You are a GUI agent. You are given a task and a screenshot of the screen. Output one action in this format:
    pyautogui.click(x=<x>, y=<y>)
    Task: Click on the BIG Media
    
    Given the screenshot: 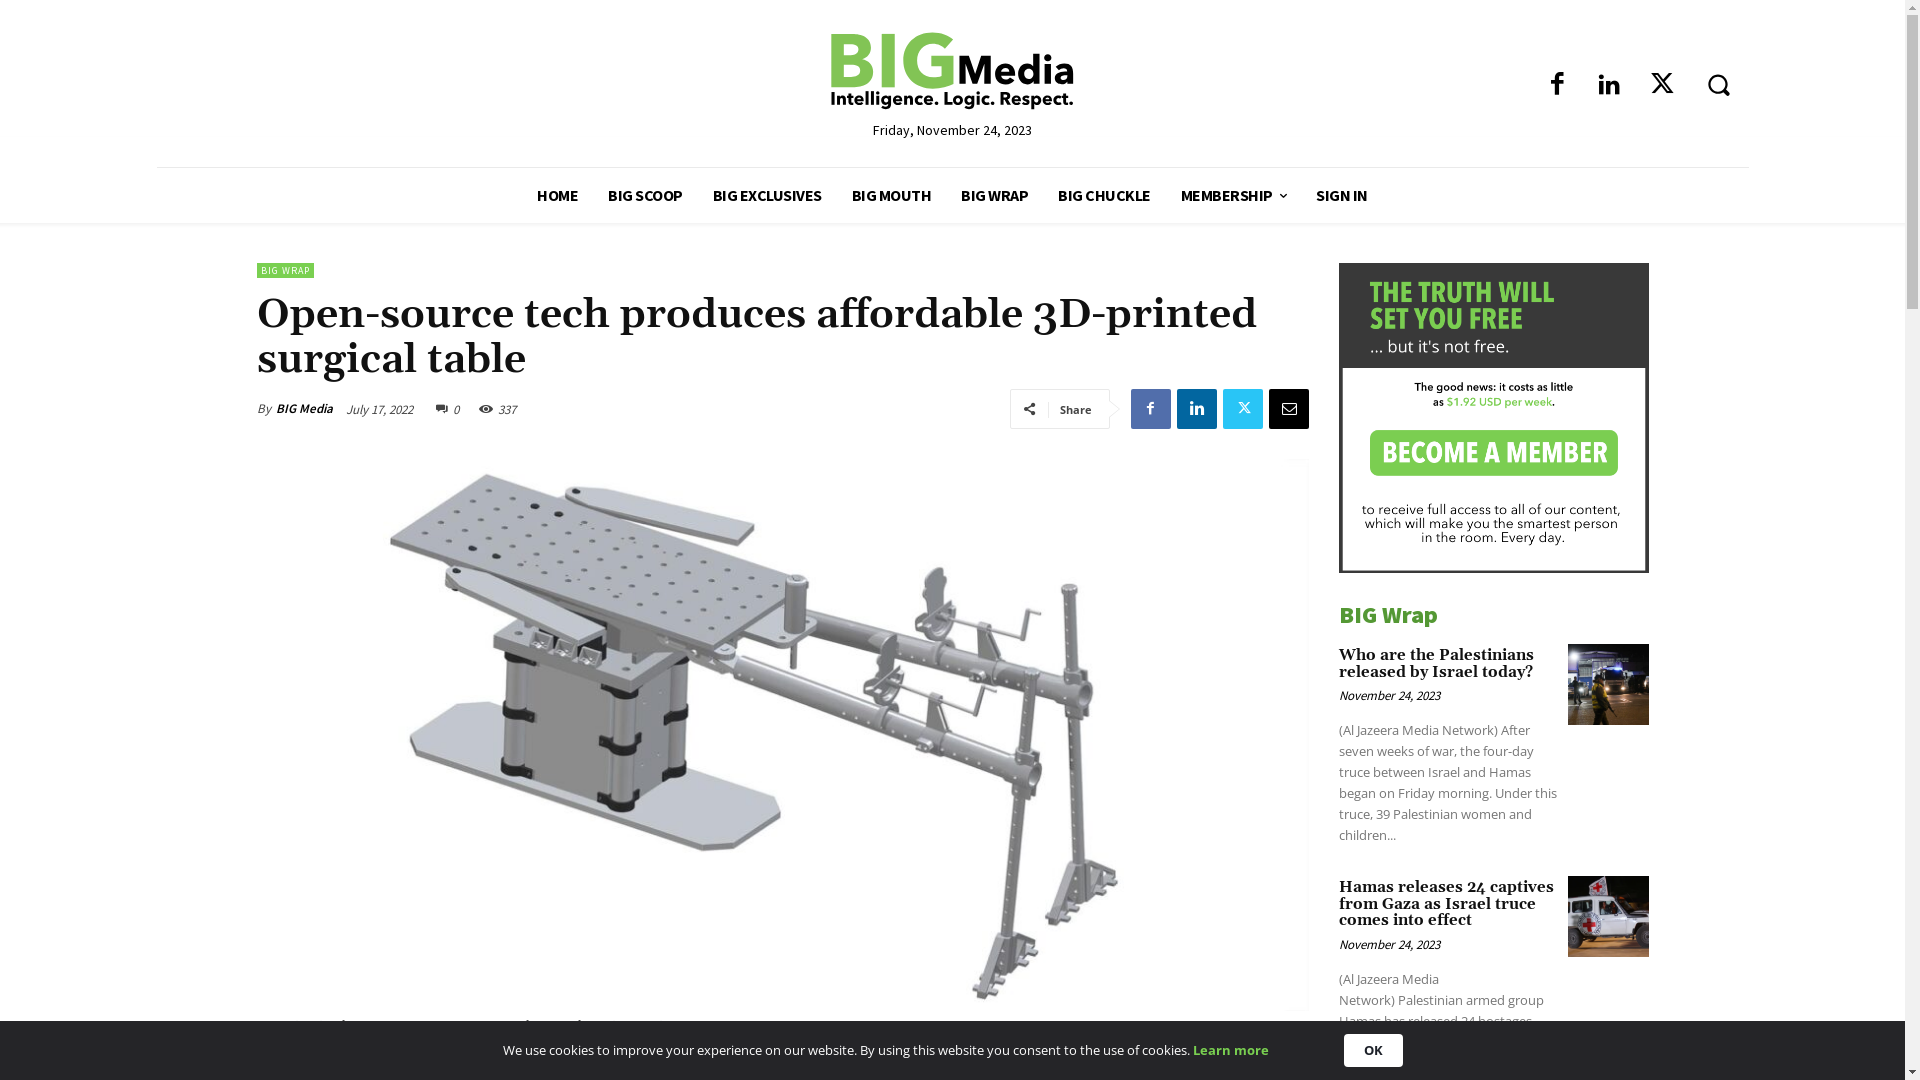 What is the action you would take?
    pyautogui.click(x=304, y=409)
    